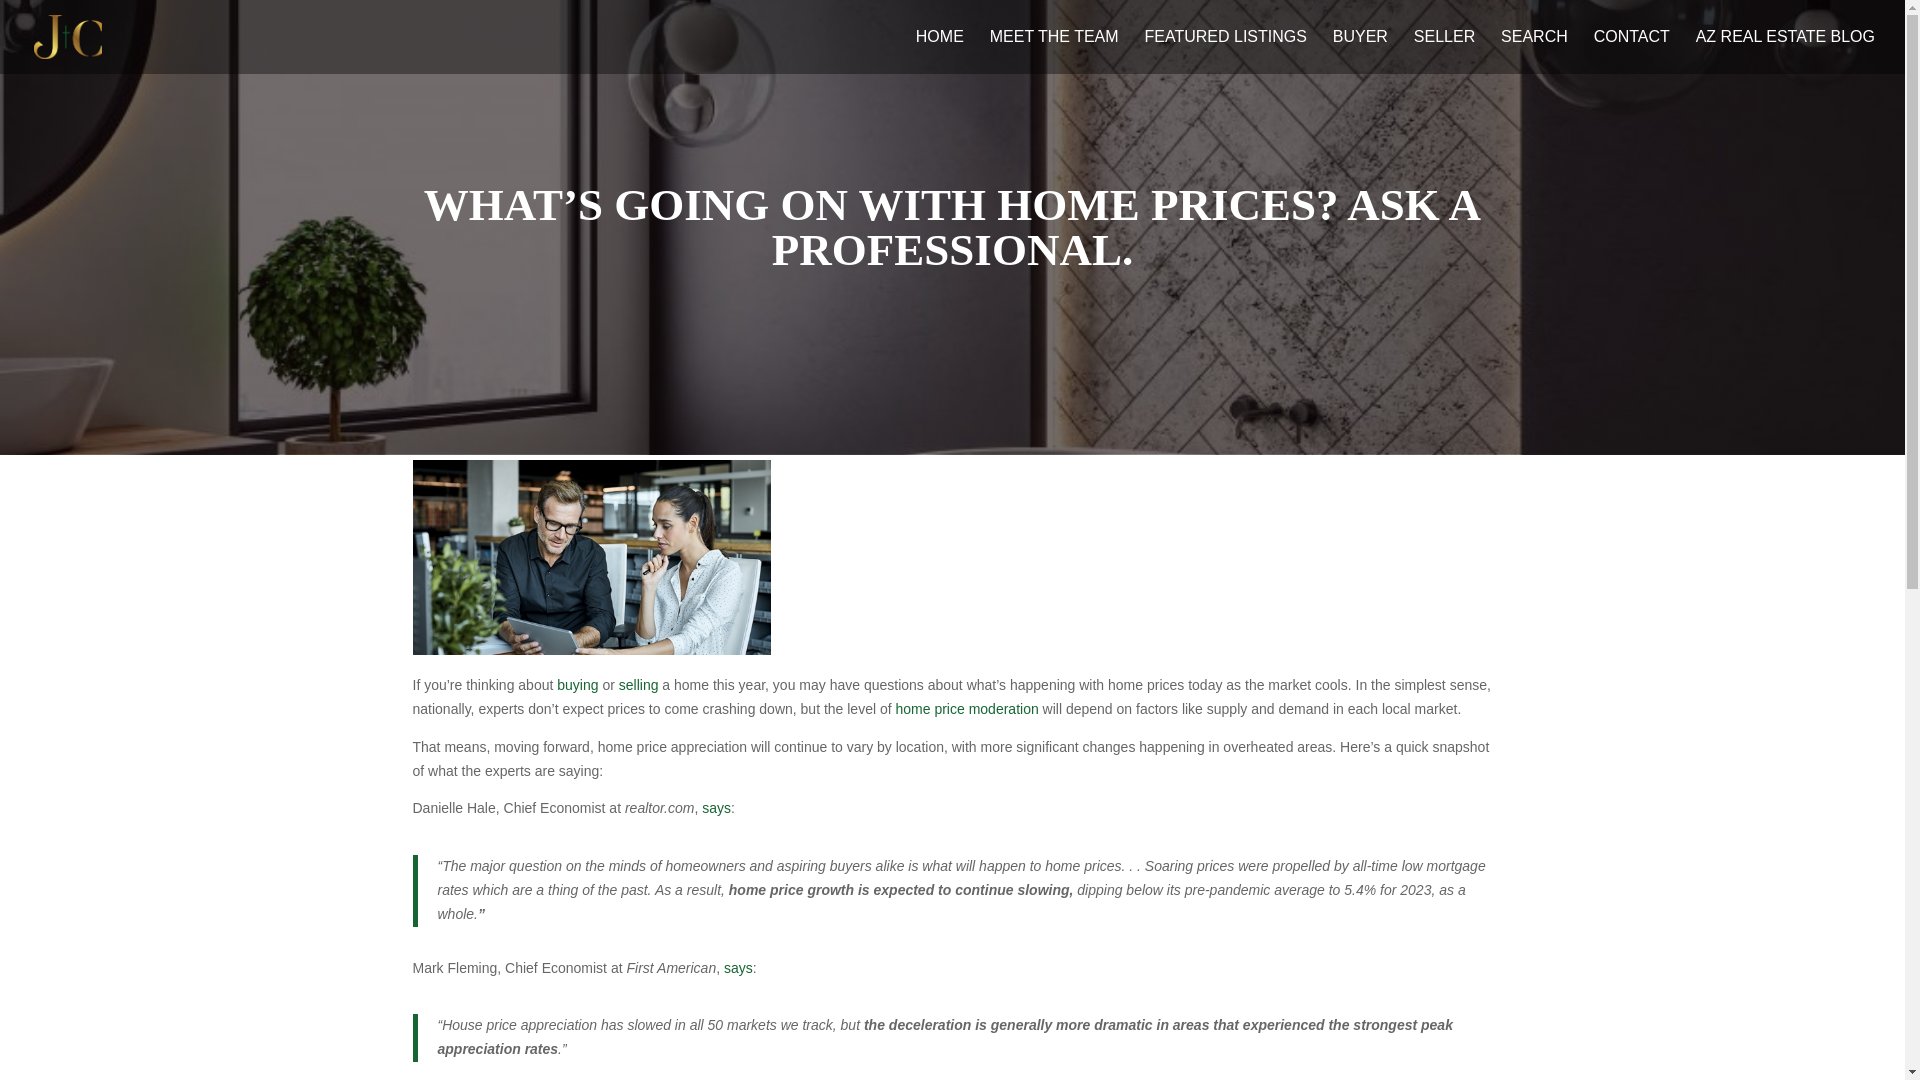 This screenshot has height=1080, width=1920. Describe the element at coordinates (1360, 52) in the screenshot. I see `BUYER` at that location.